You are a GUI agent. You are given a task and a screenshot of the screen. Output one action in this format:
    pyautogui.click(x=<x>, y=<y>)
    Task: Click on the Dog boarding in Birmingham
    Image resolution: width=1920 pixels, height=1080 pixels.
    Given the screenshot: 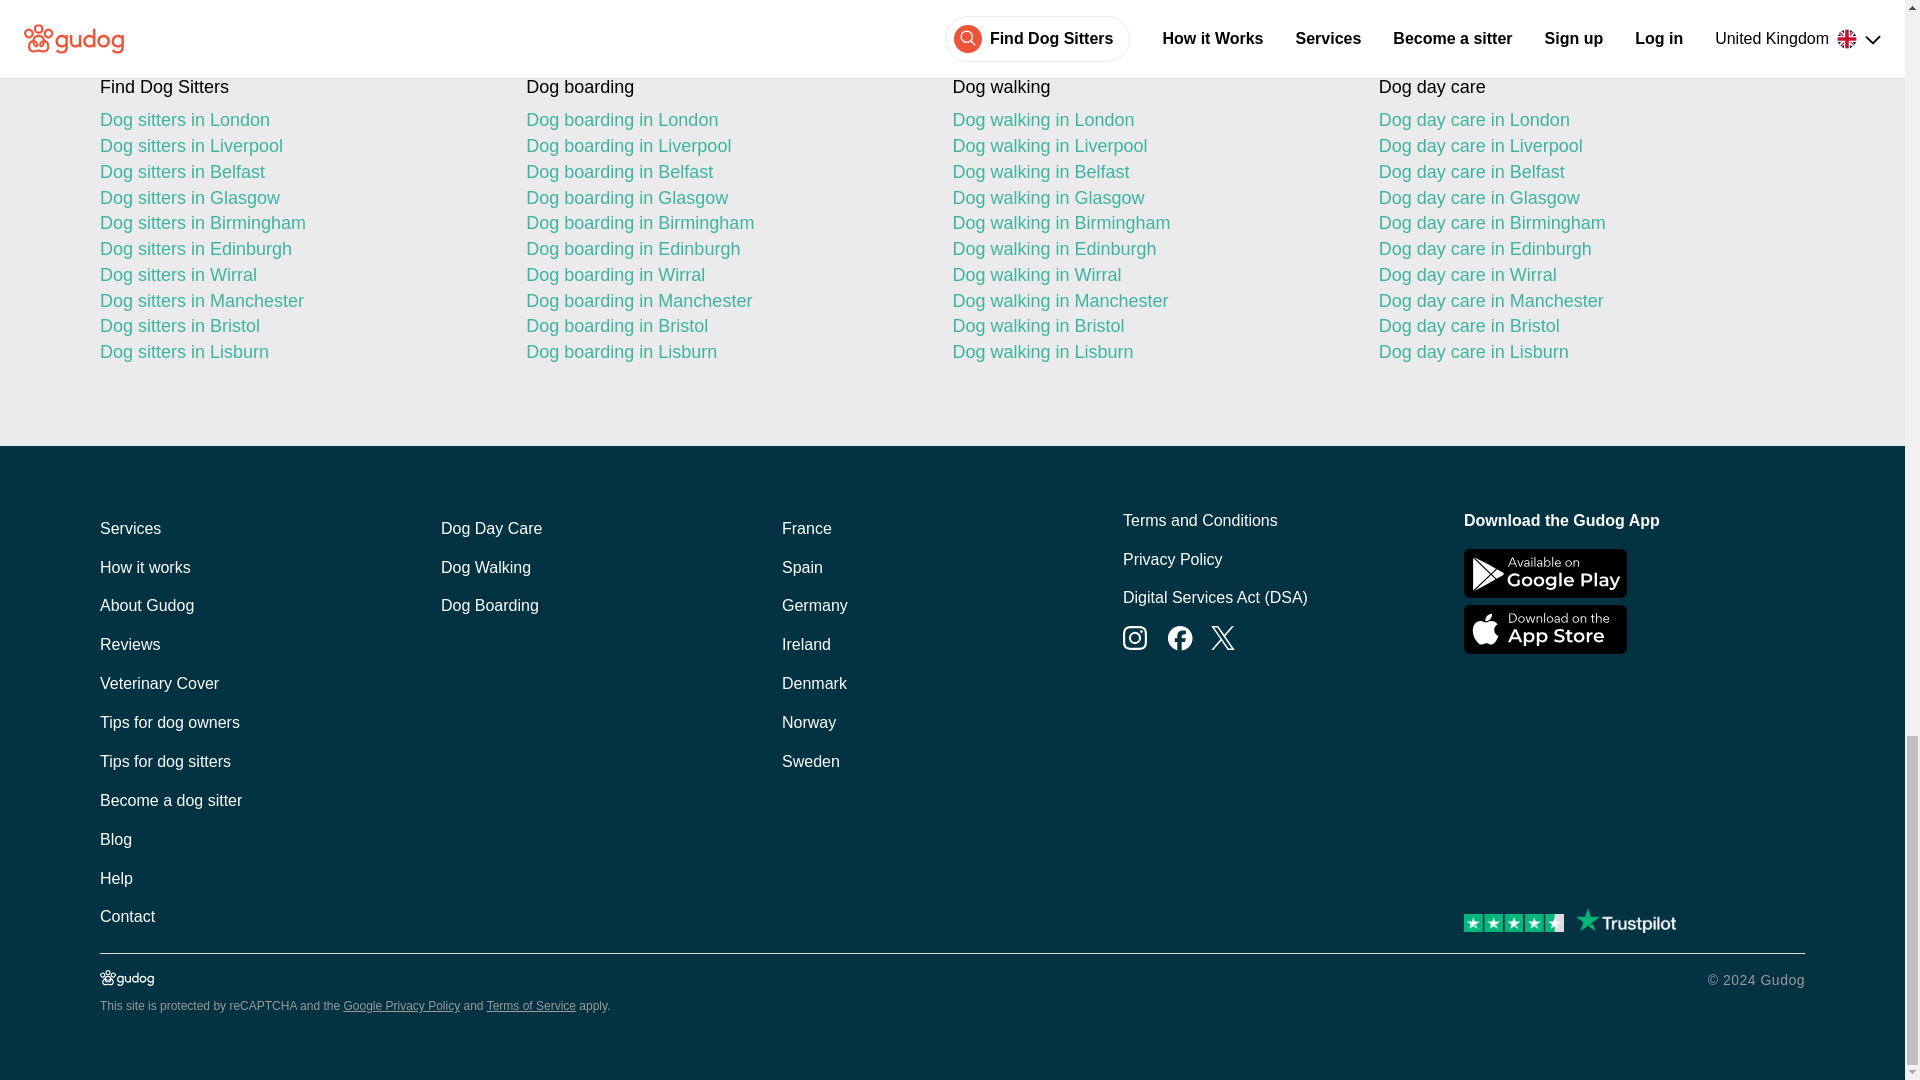 What is the action you would take?
    pyautogui.click(x=722, y=223)
    